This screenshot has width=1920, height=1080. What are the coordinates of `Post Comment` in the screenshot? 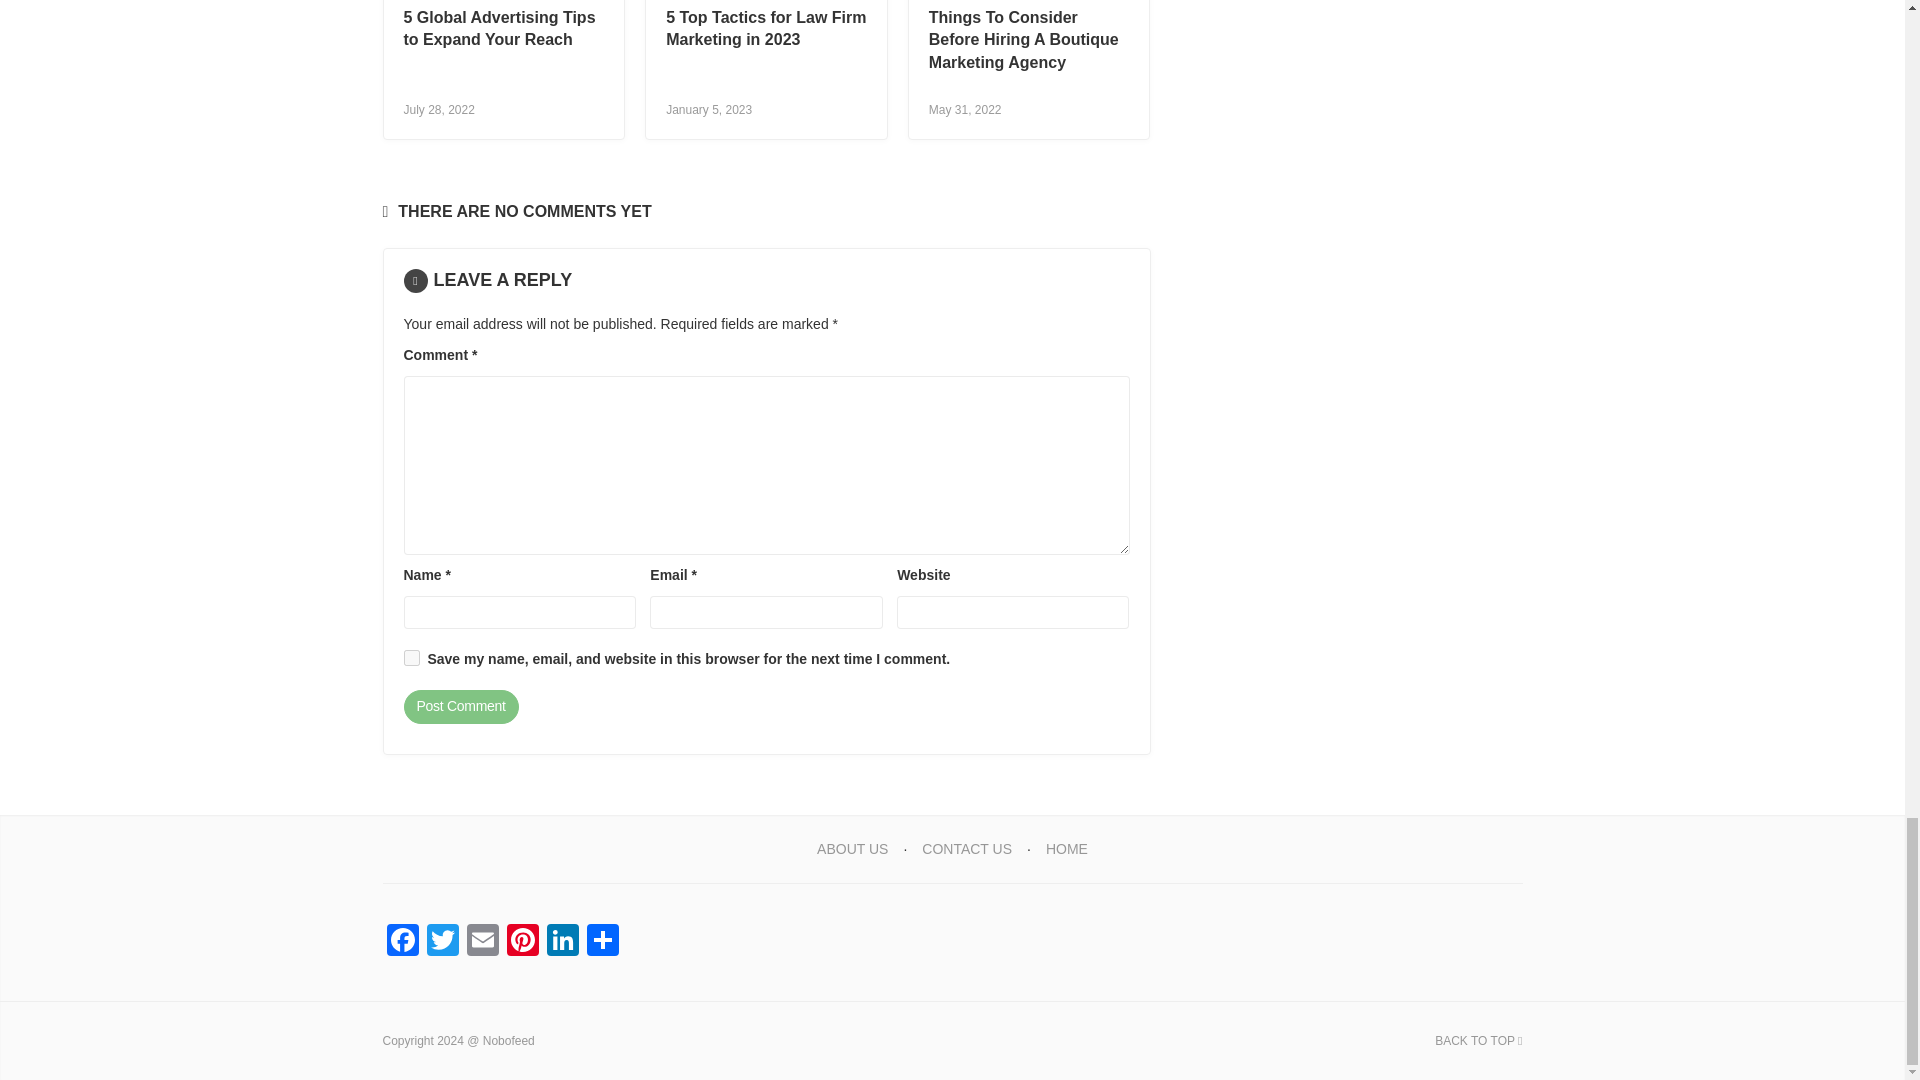 It's located at (460, 706).